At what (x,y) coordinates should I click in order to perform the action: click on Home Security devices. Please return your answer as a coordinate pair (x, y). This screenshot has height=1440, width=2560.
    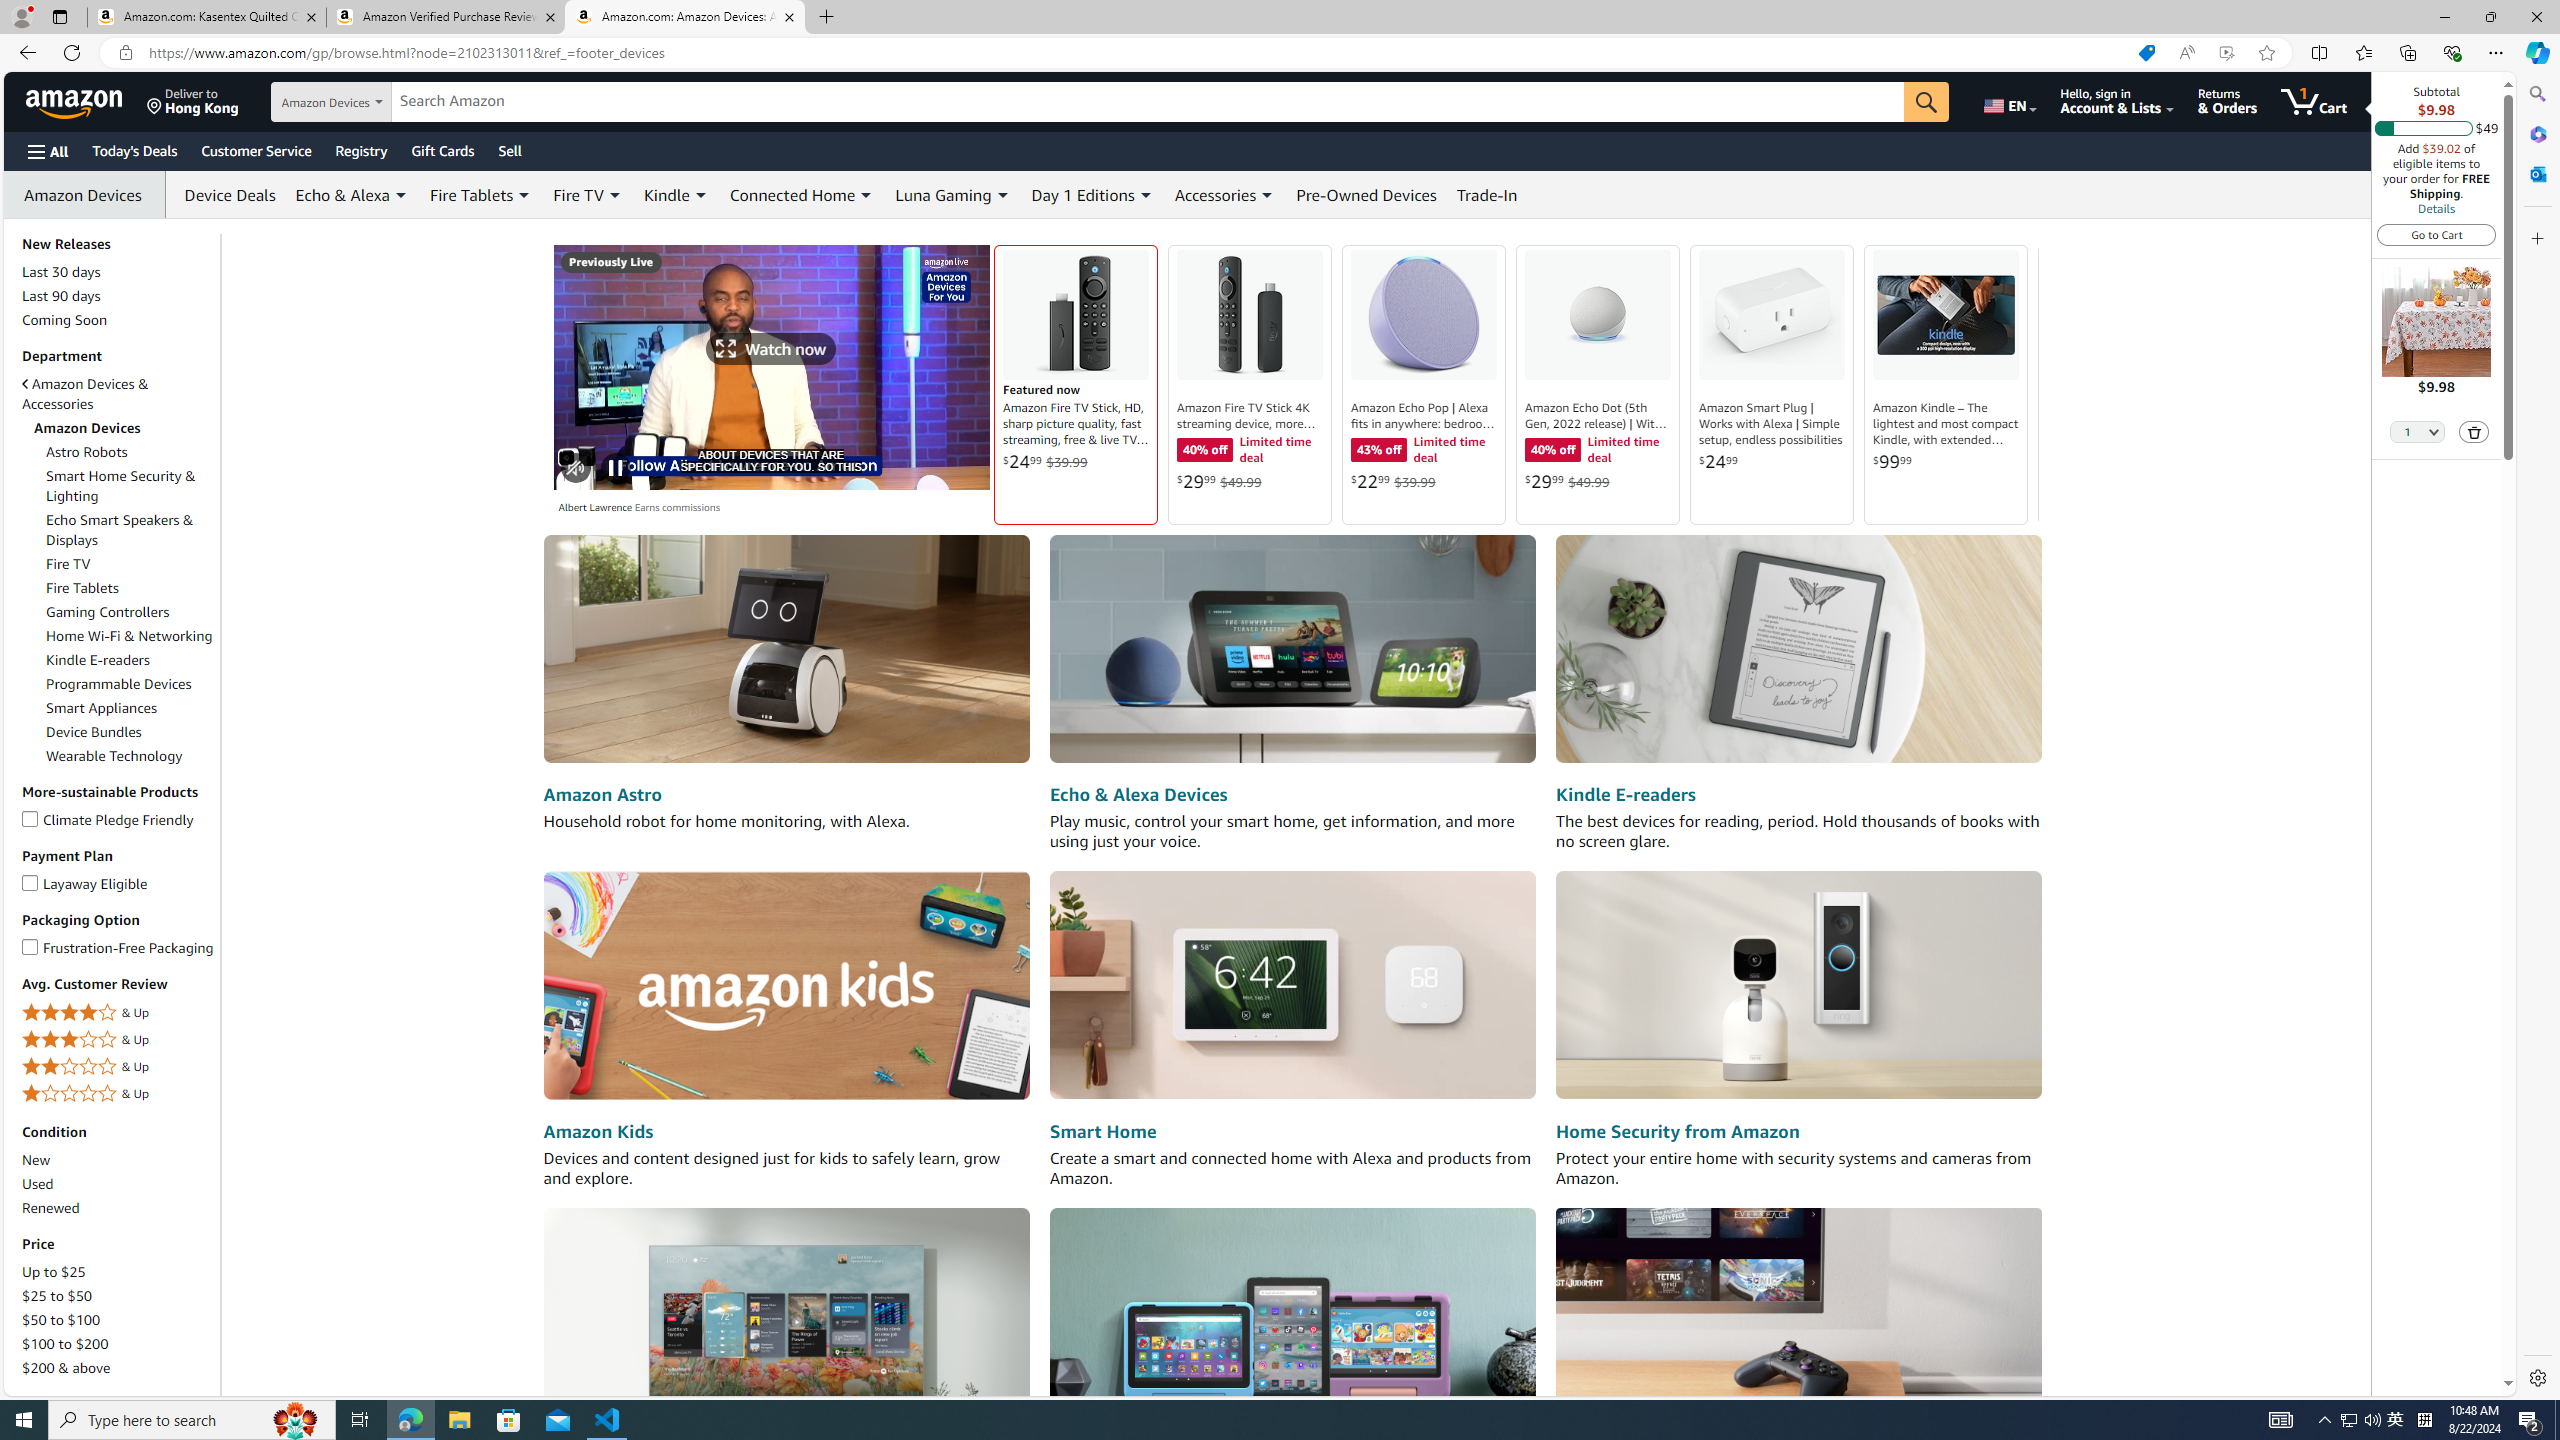
    Looking at the image, I should click on (1798, 986).